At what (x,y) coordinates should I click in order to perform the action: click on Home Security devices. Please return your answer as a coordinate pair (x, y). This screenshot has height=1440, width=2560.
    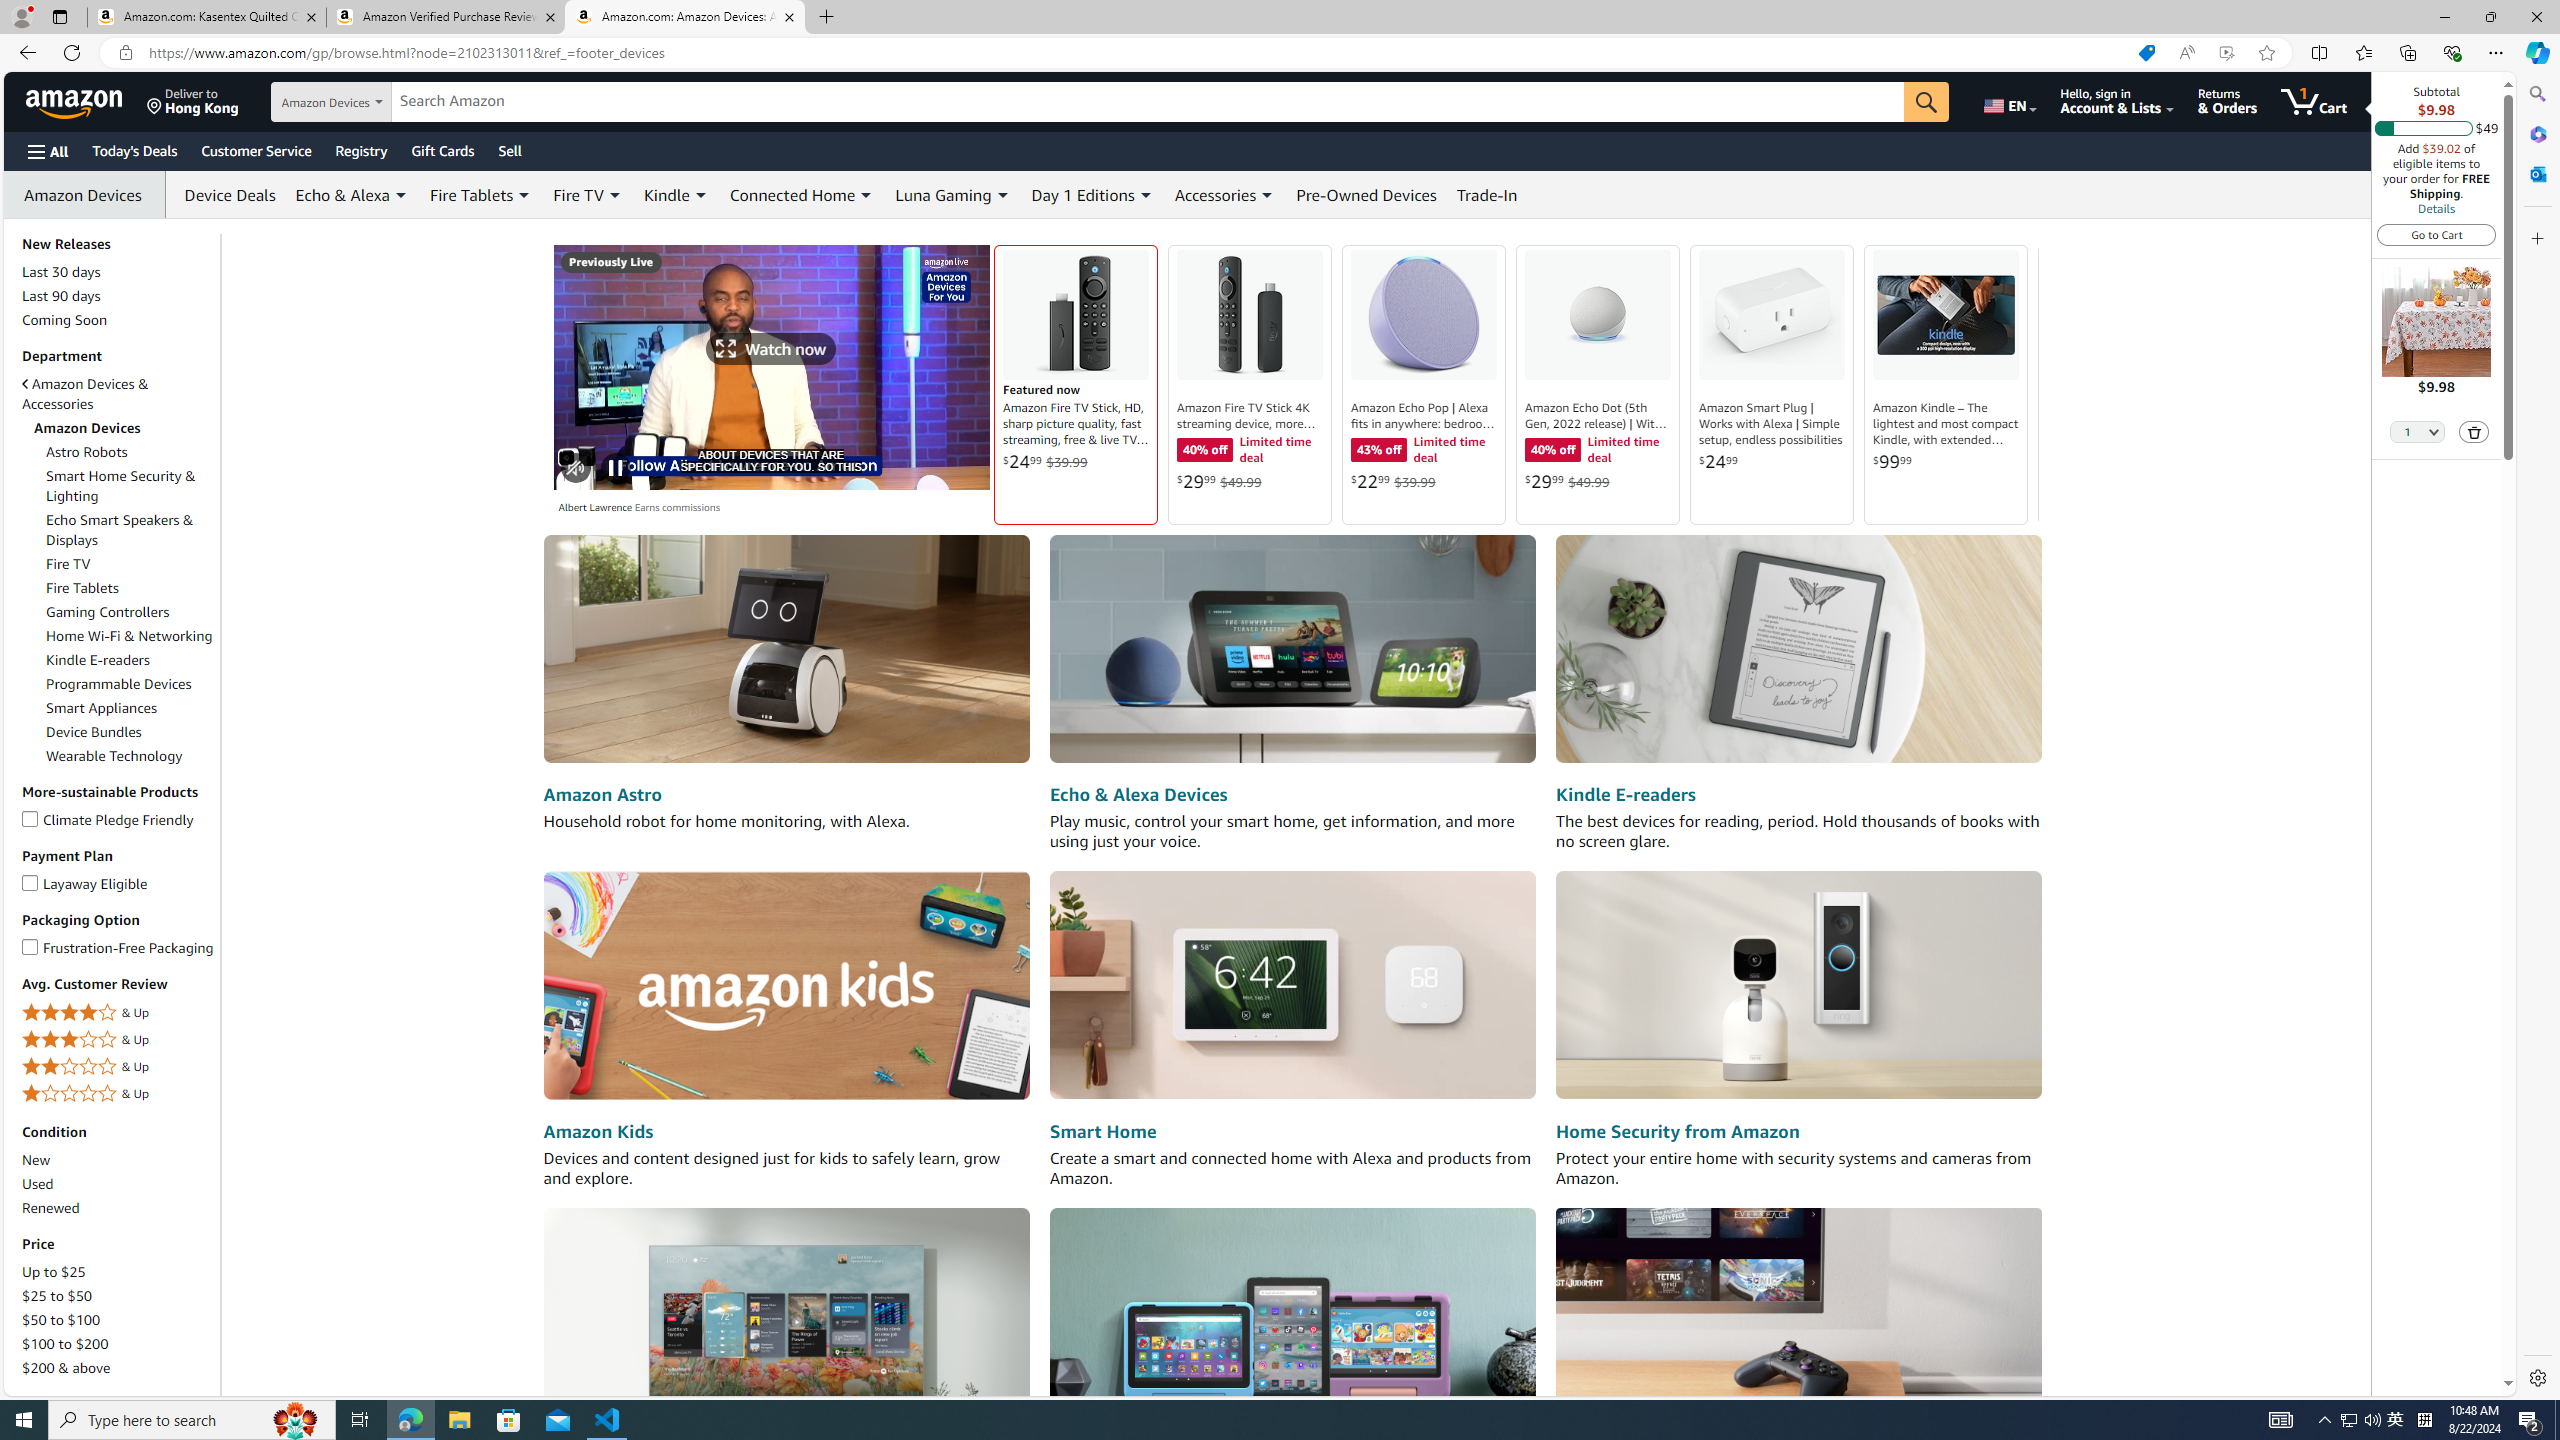
    Looking at the image, I should click on (1798, 986).